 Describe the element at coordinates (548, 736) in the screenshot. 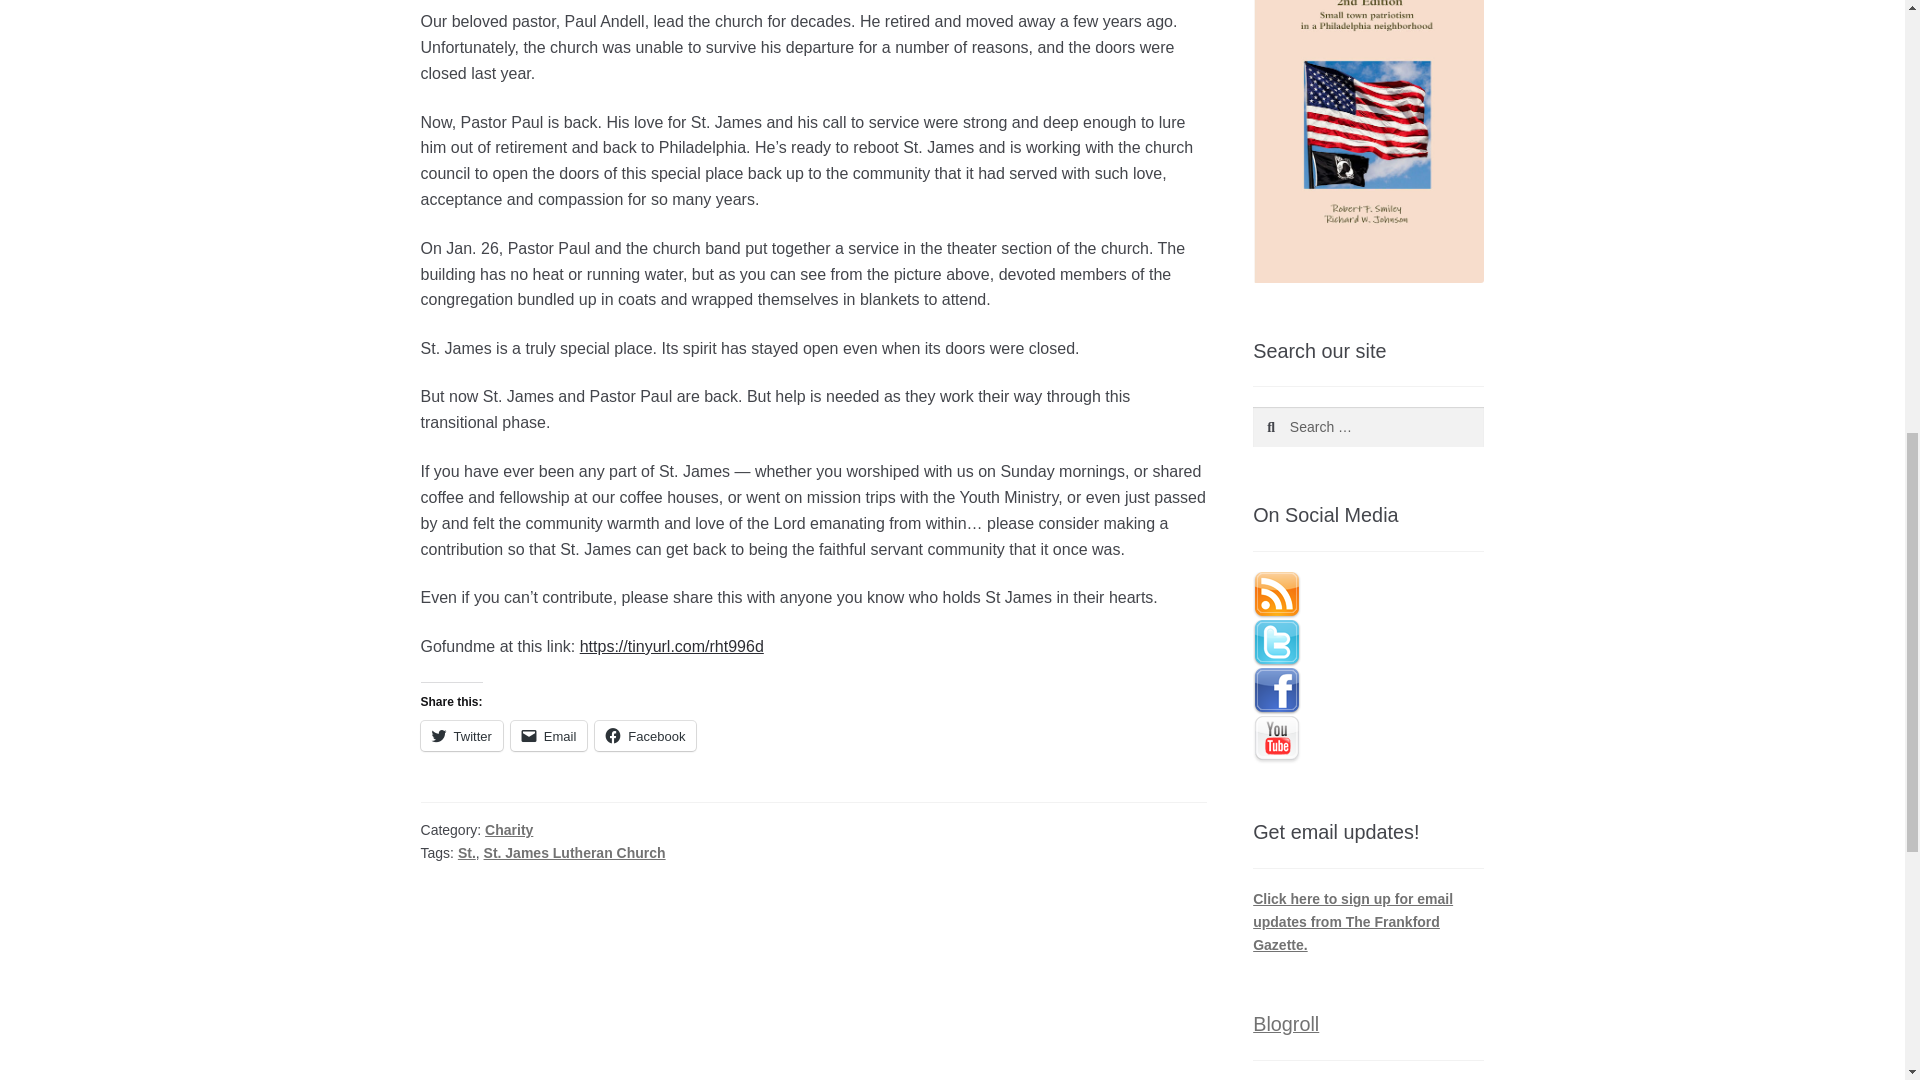

I see `Click to email a link to a friend` at that location.